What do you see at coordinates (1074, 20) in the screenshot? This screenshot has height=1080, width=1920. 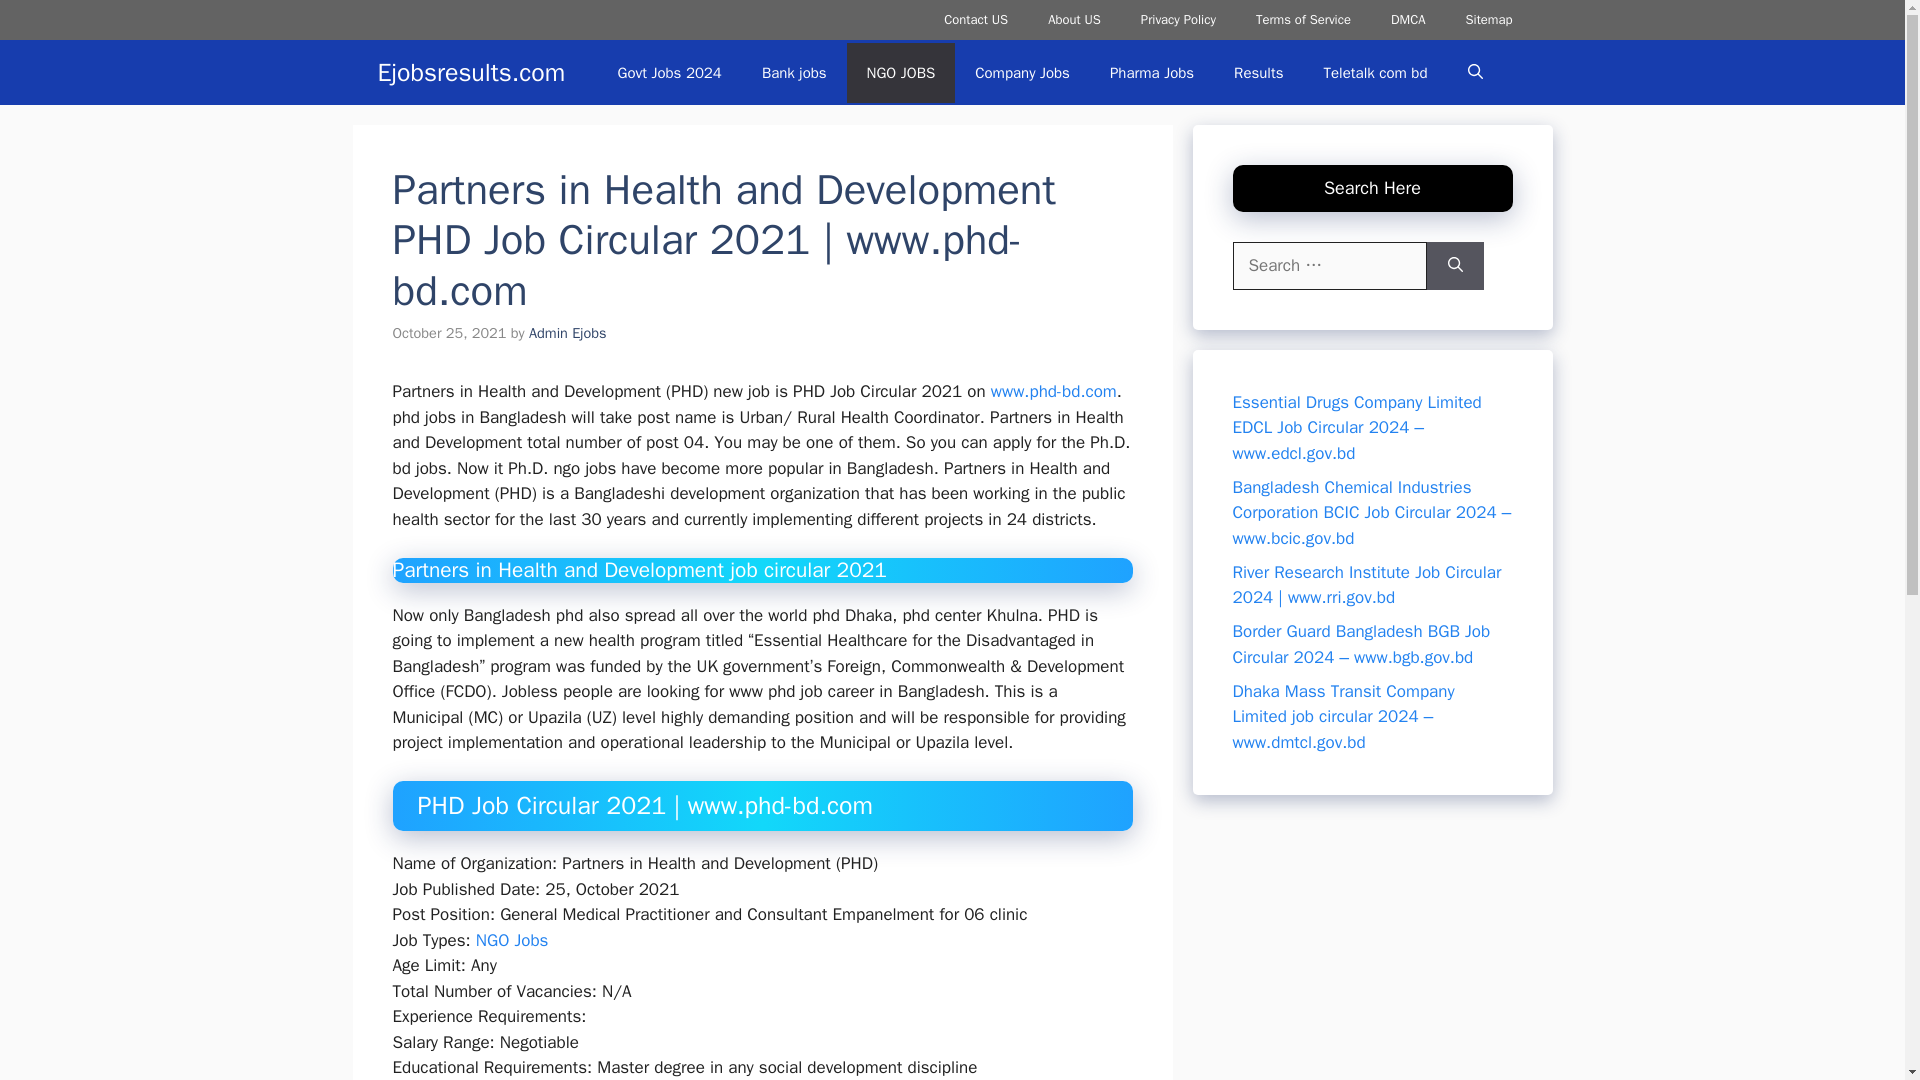 I see `About US` at bounding box center [1074, 20].